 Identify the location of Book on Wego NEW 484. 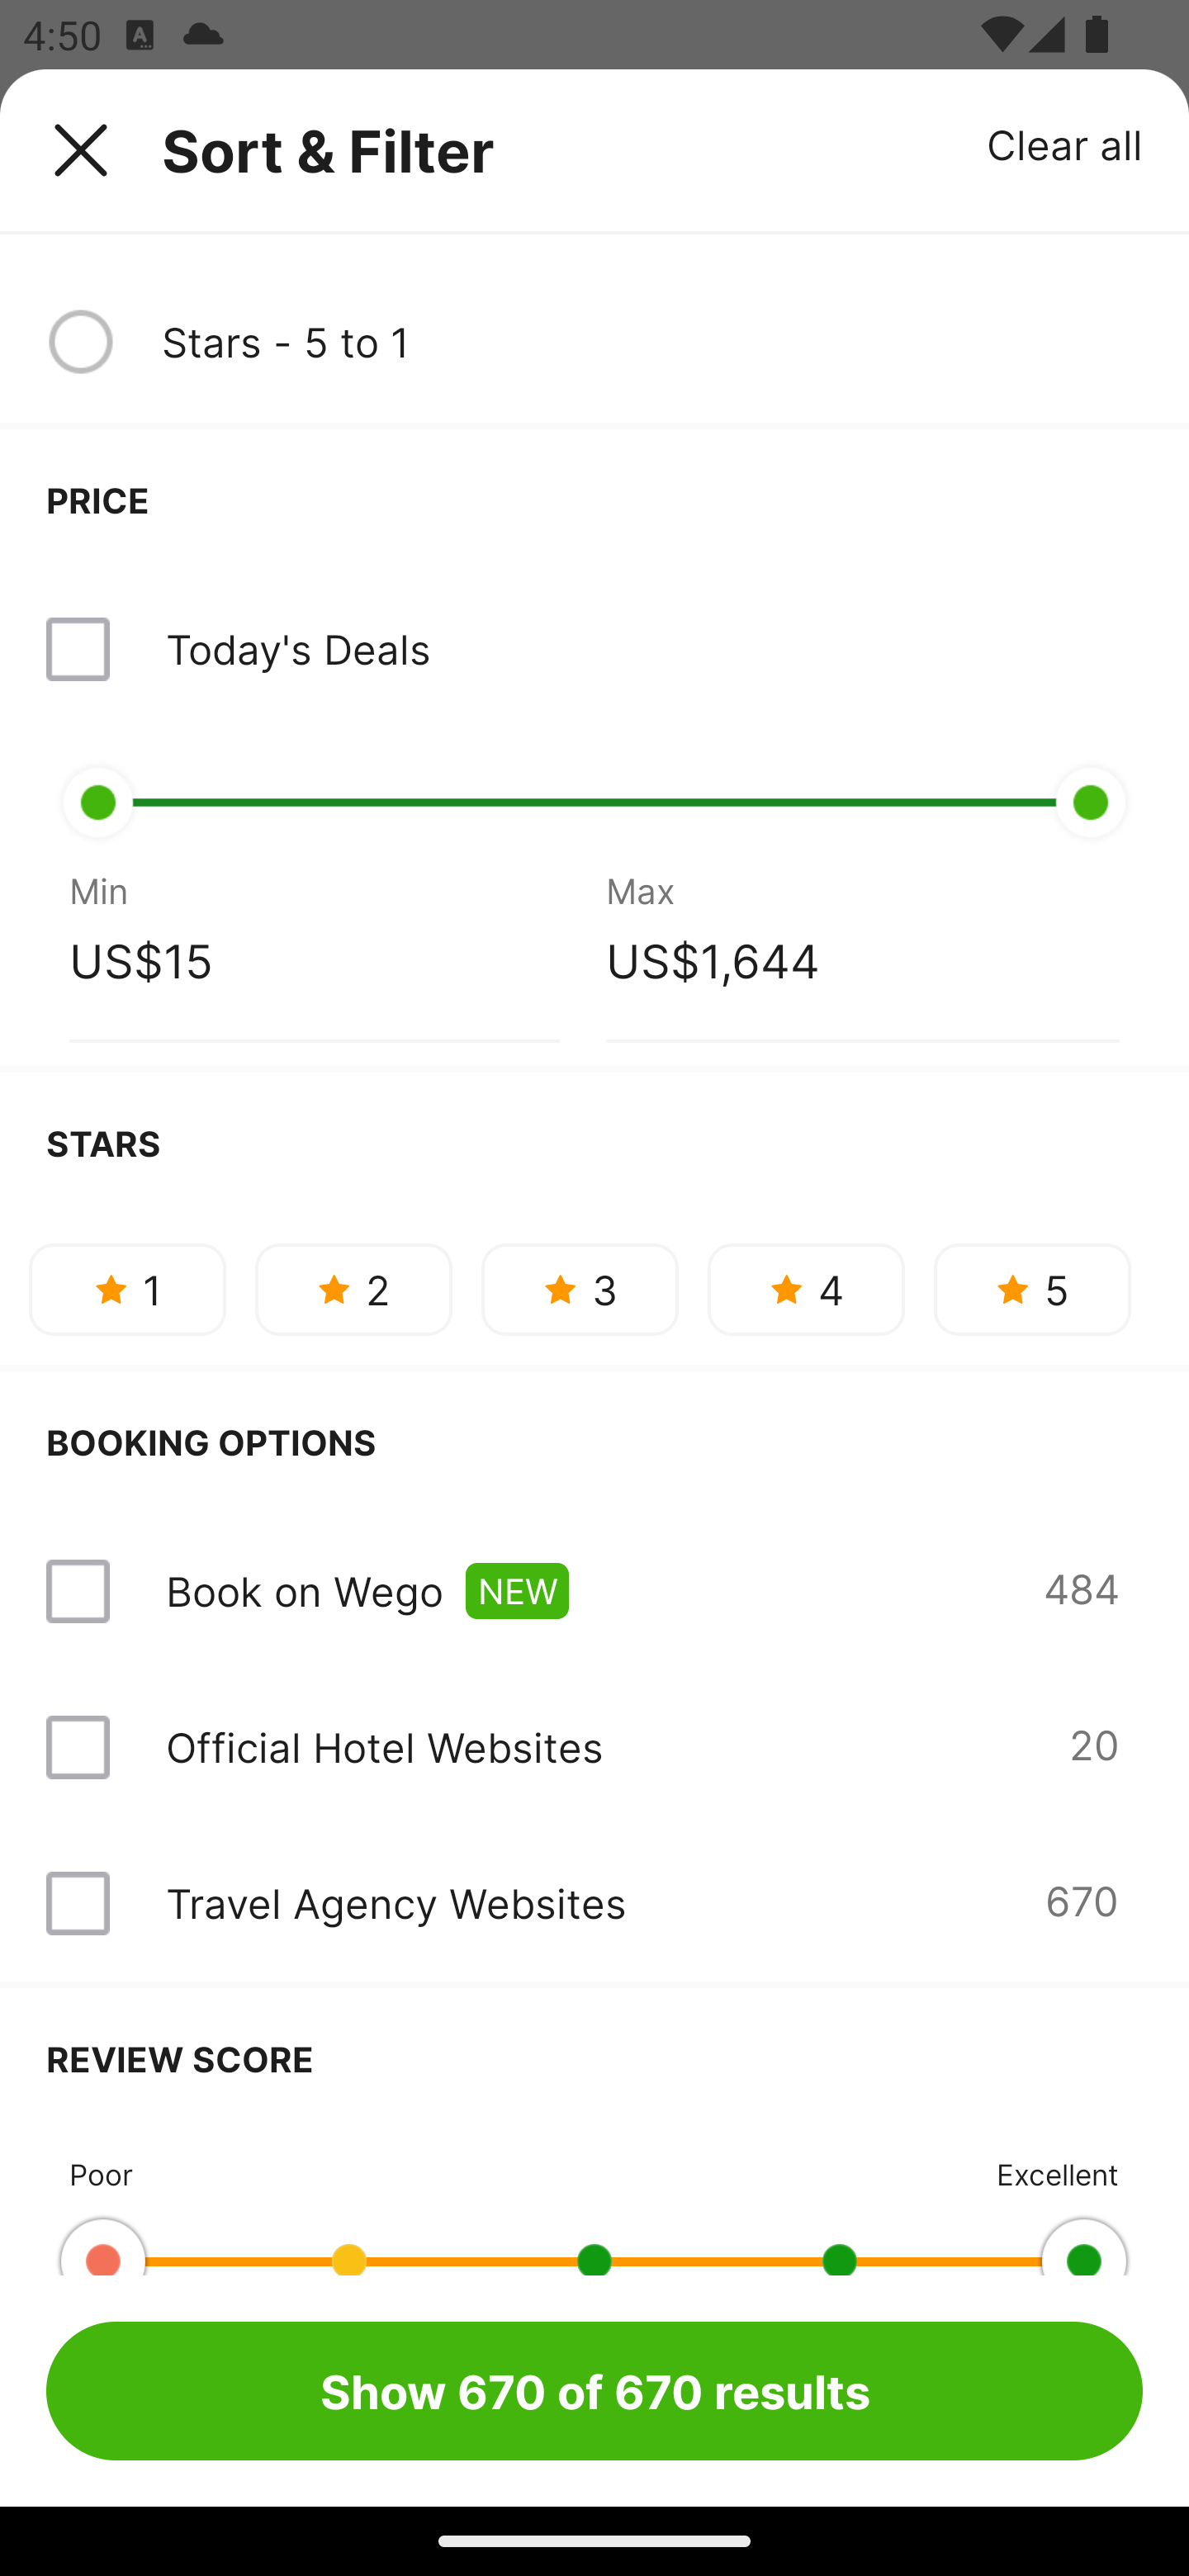
(594, 1592).